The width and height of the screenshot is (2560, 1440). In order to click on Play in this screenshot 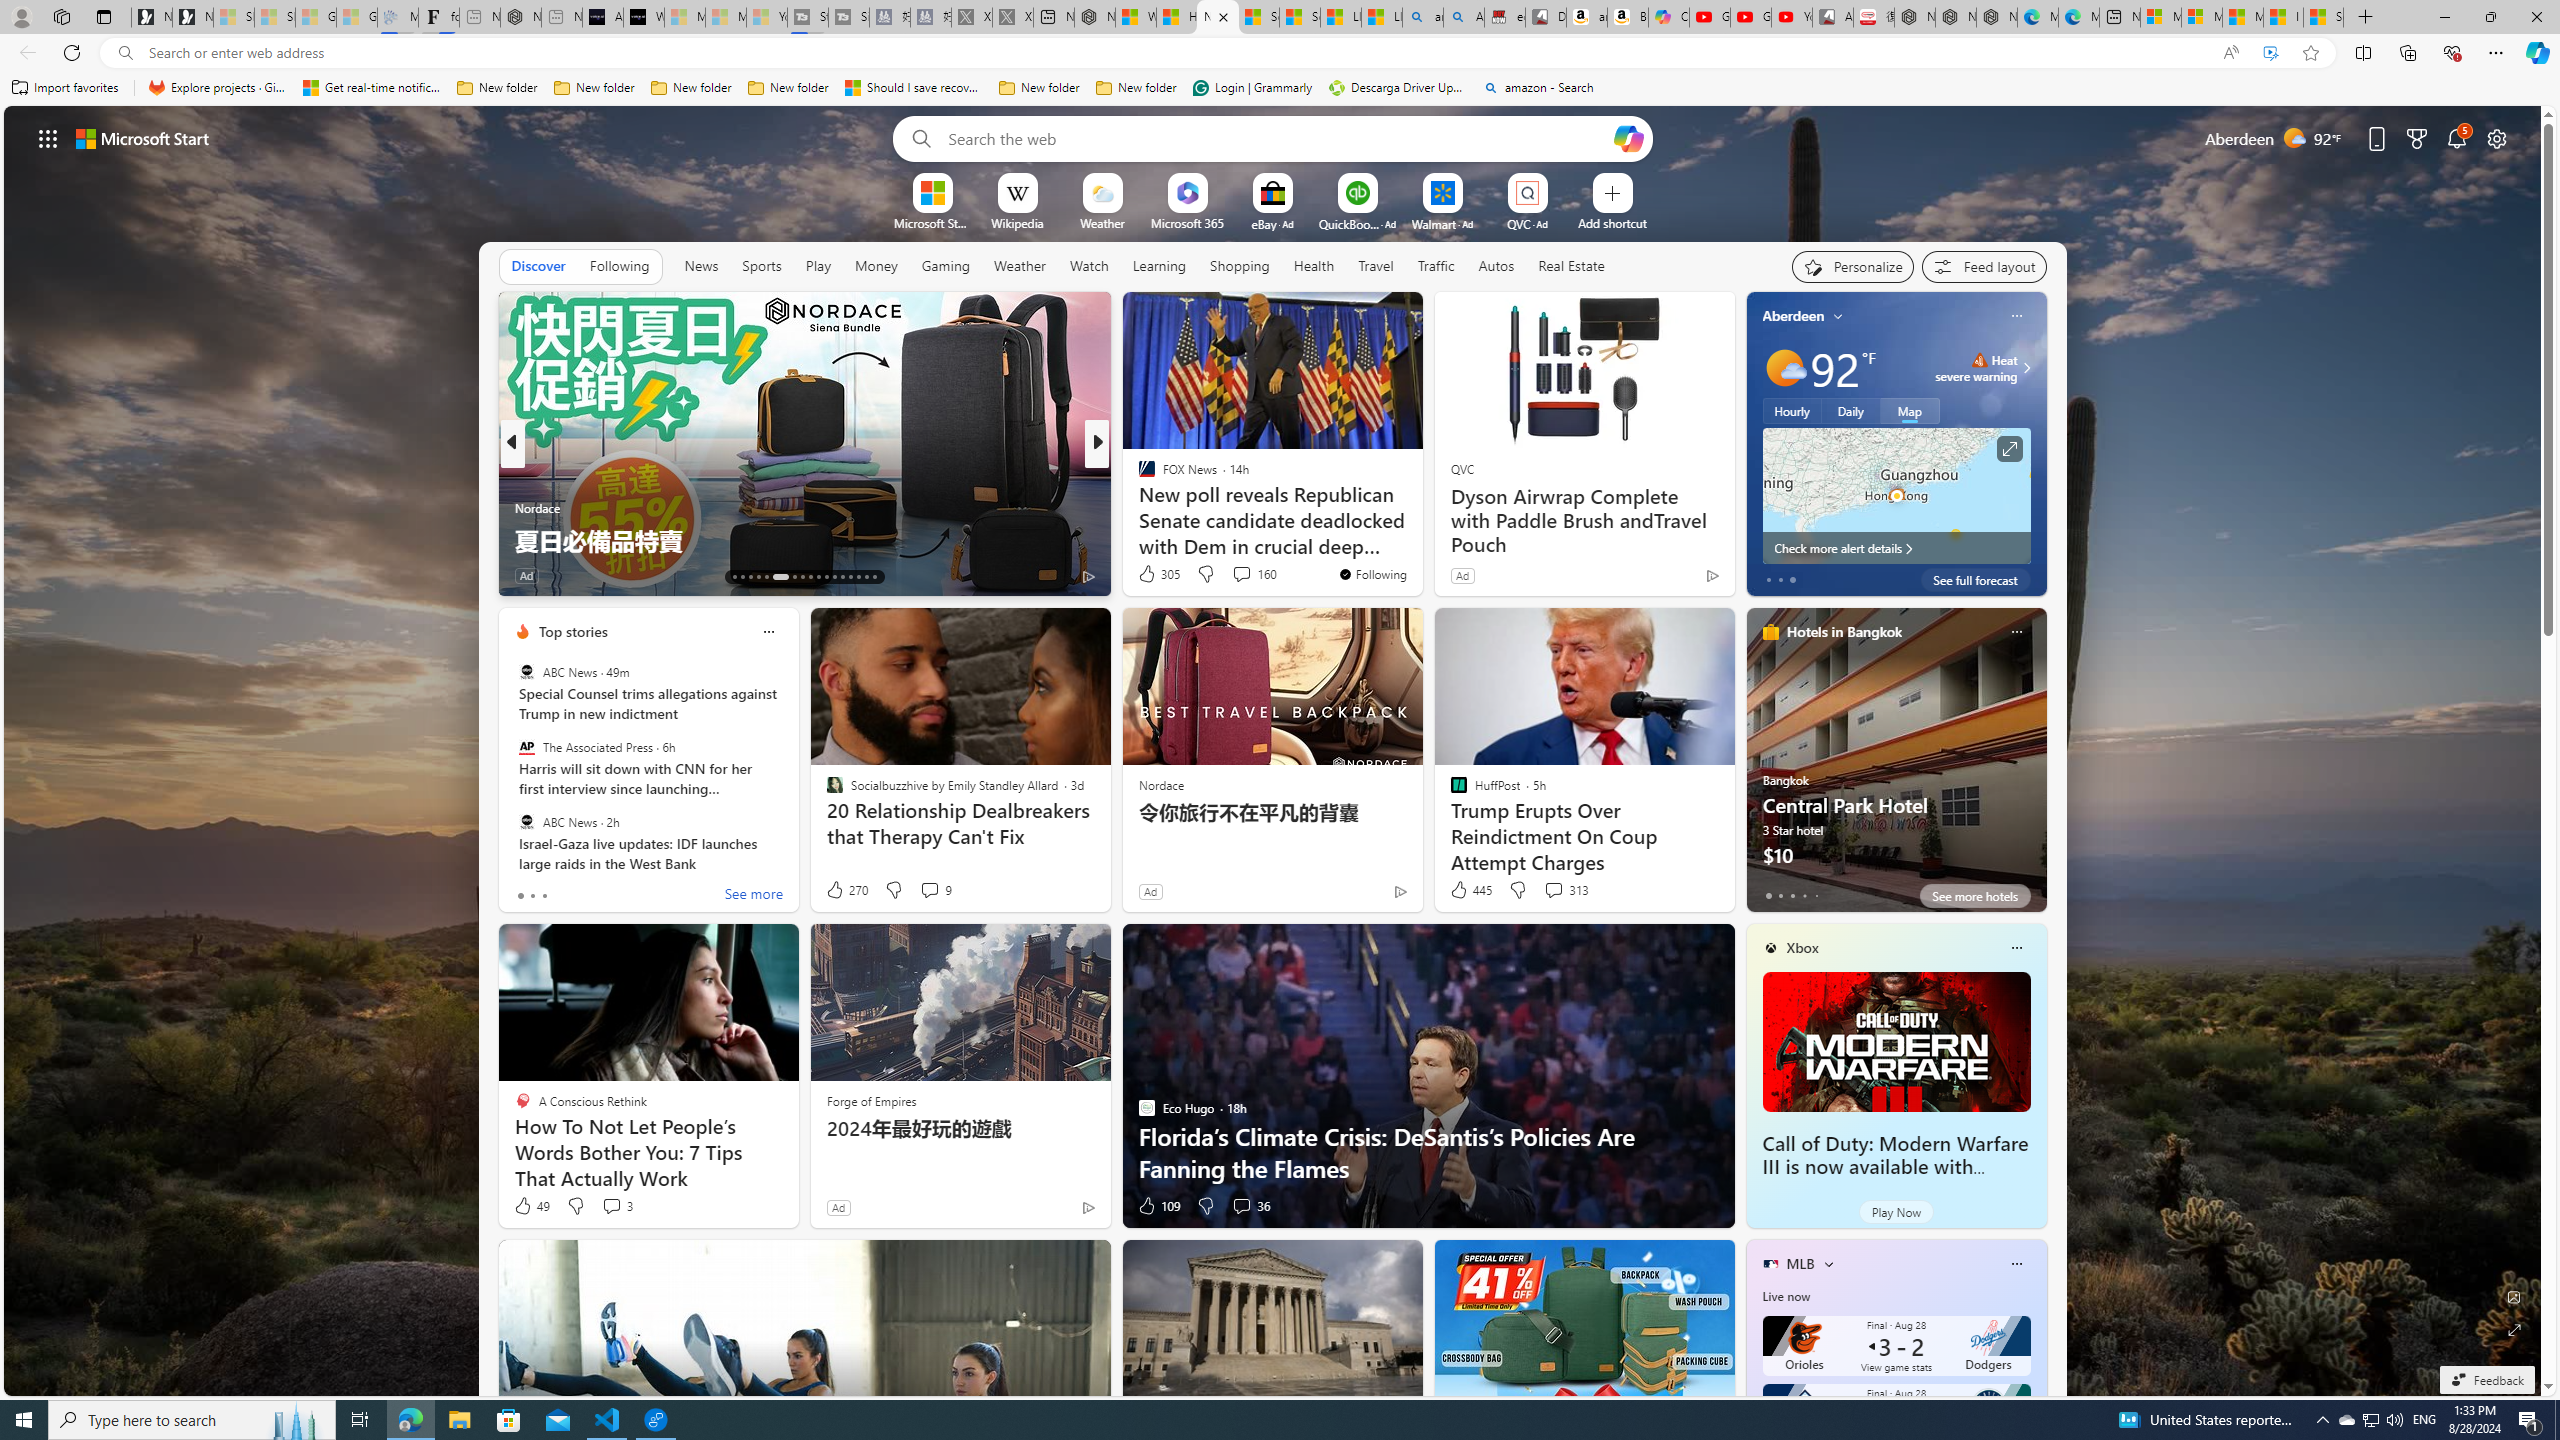, I will do `click(818, 266)`.